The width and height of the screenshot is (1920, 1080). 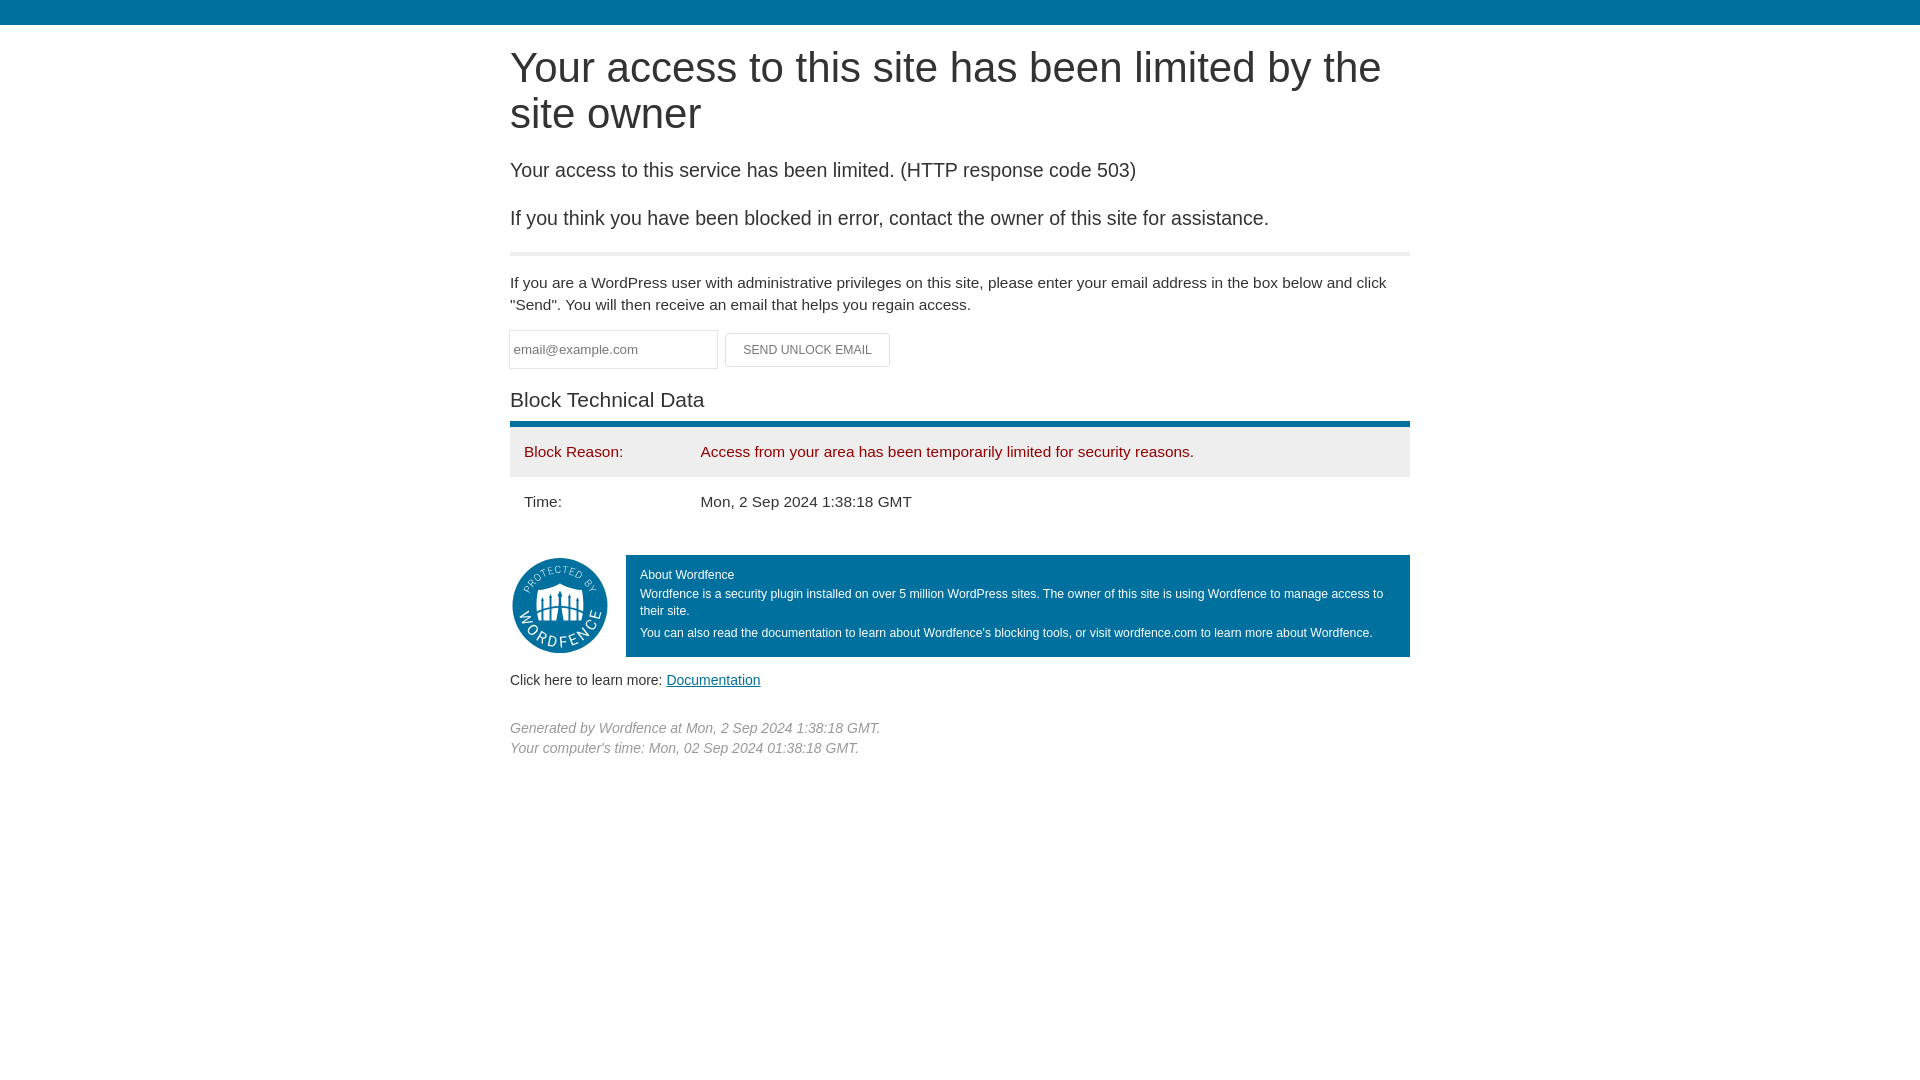 I want to click on Documentation, so click(x=713, y=679).